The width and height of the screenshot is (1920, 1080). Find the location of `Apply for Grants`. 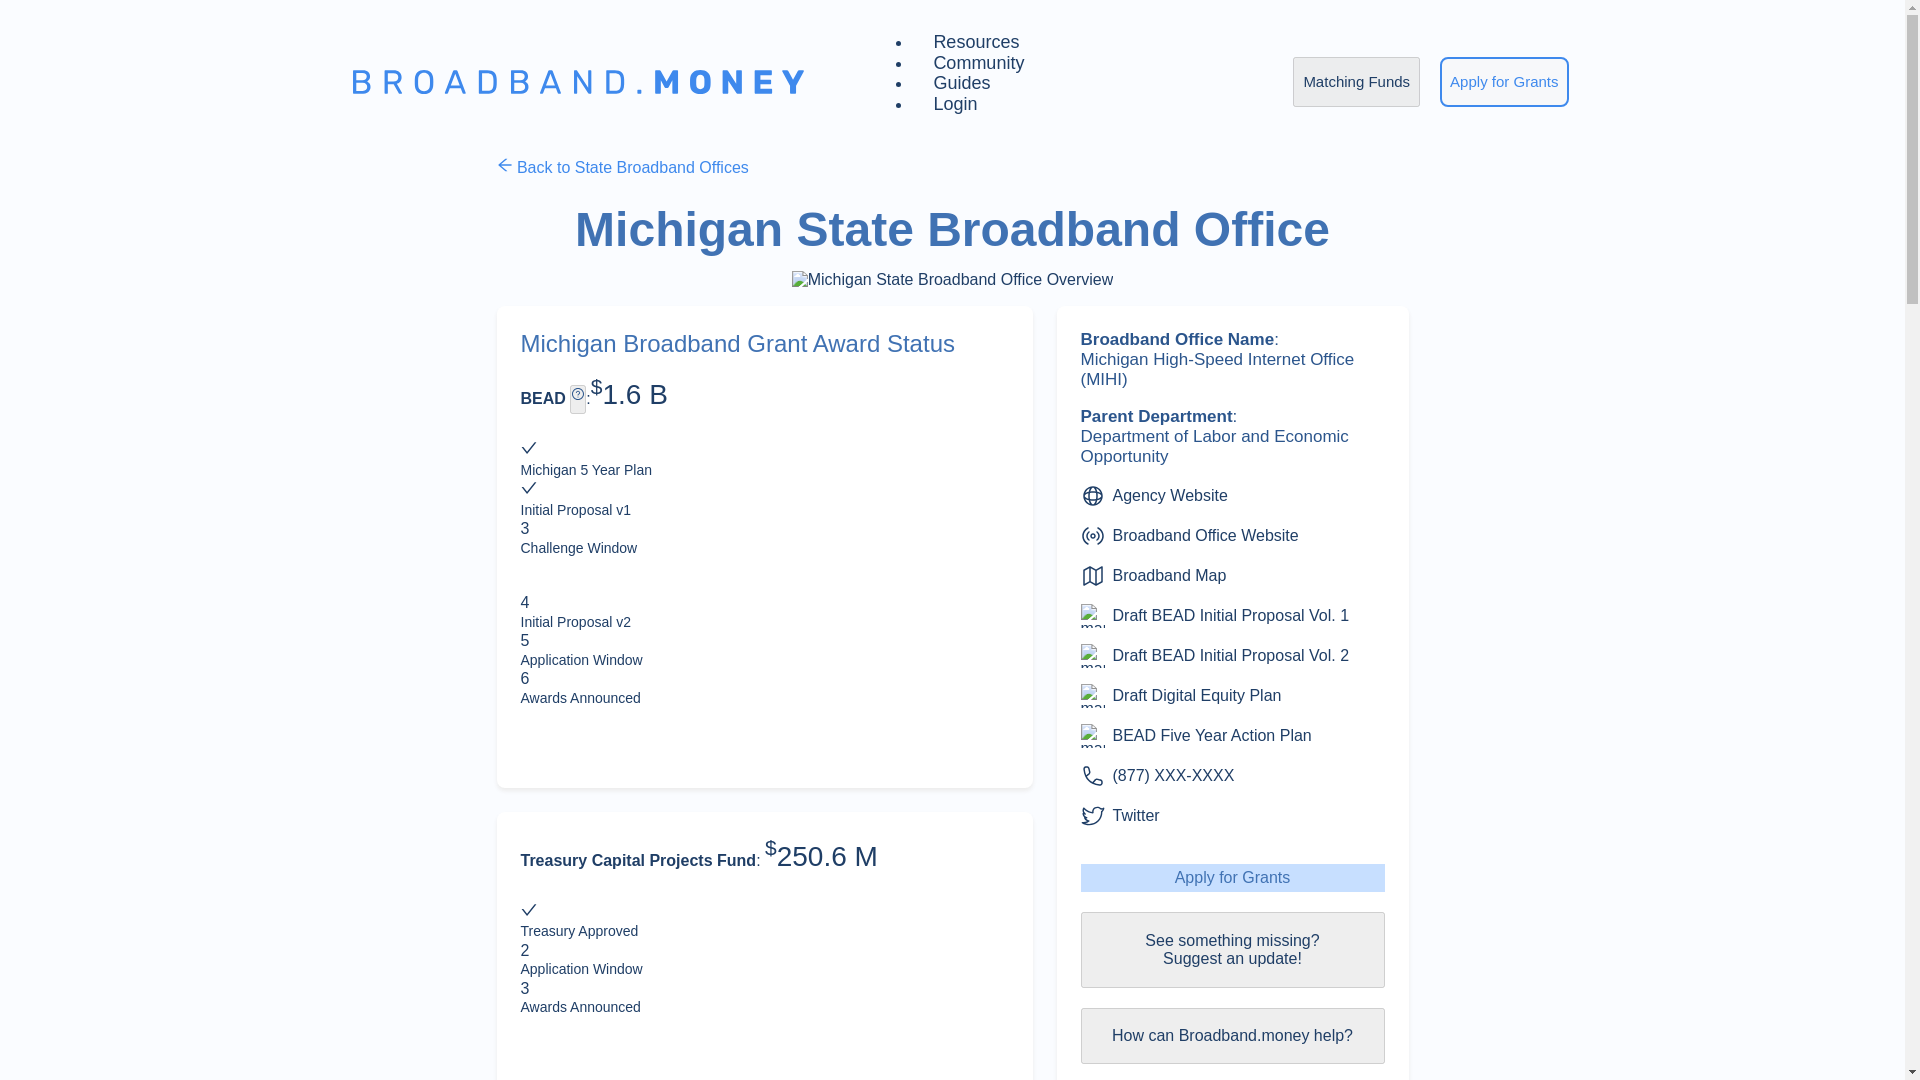

Apply for Grants is located at coordinates (1504, 82).